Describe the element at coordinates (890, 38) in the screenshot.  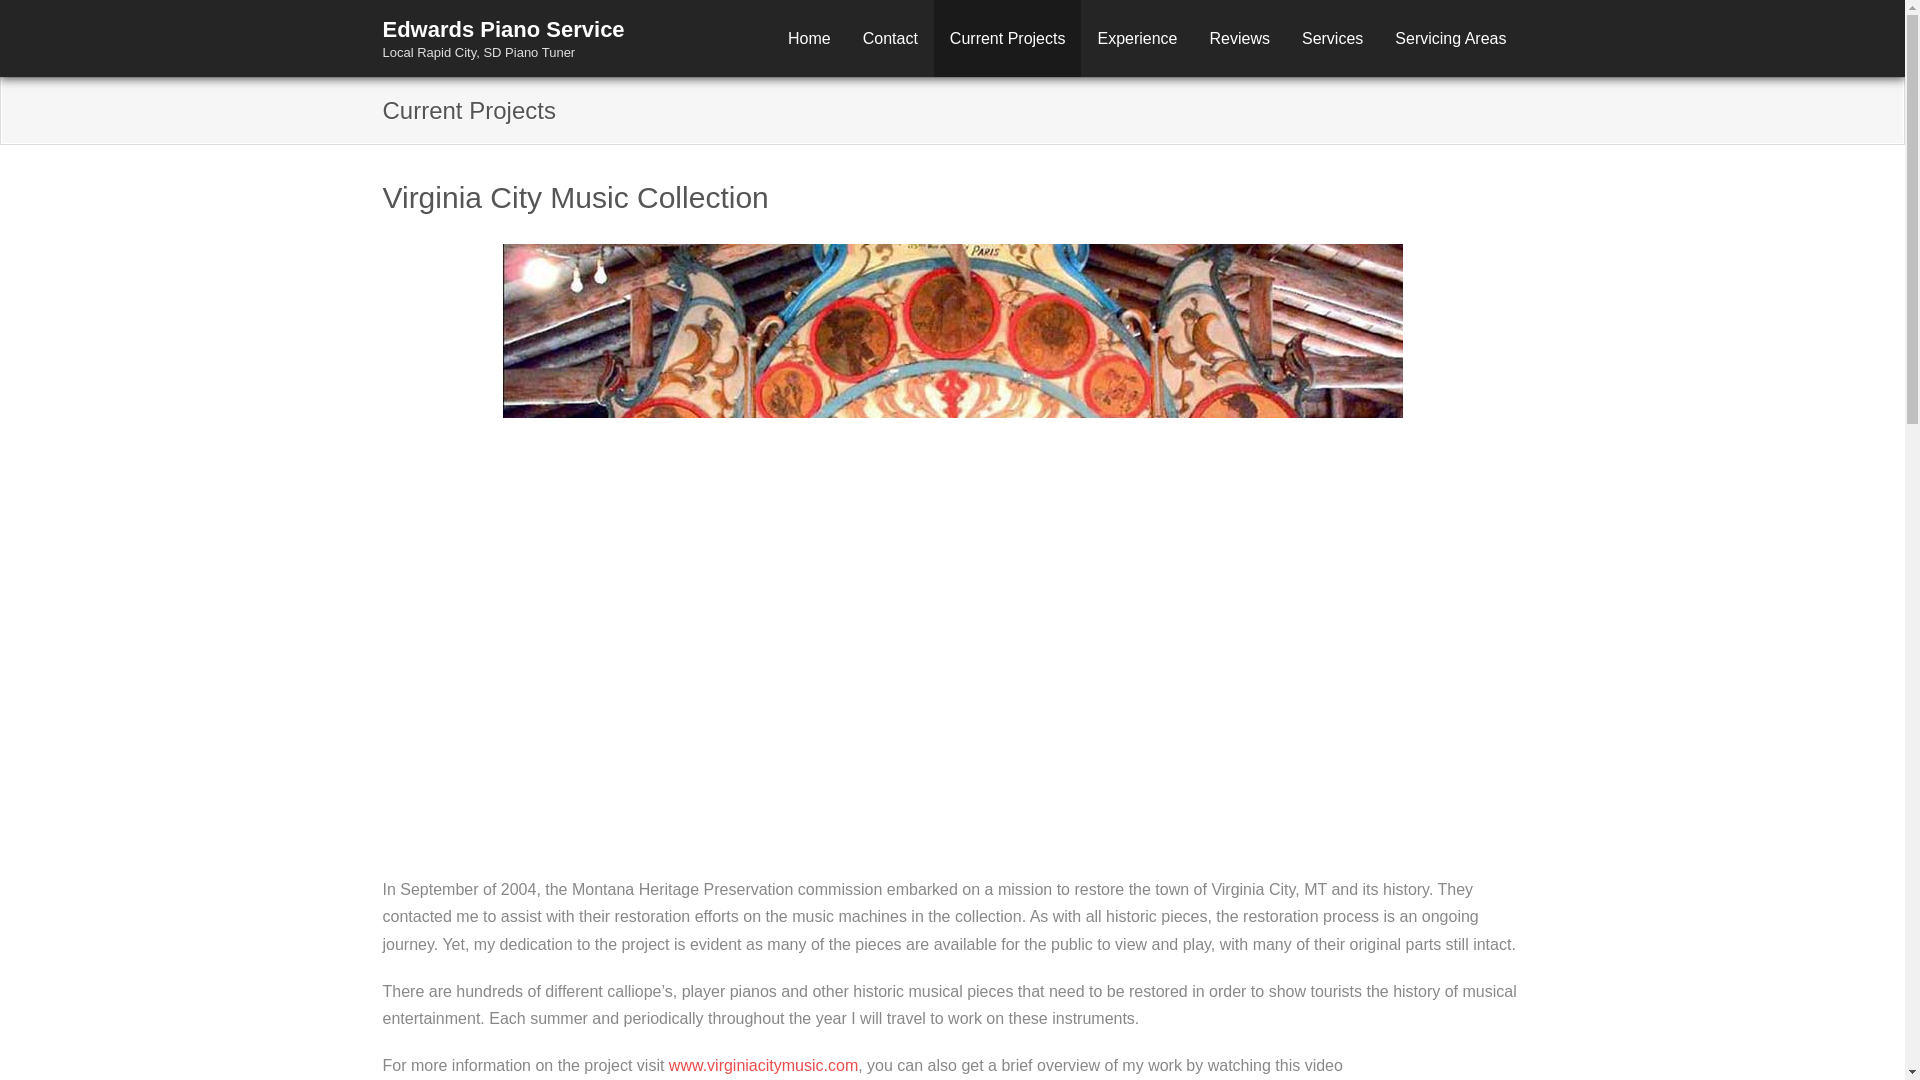
I see `Contact` at that location.